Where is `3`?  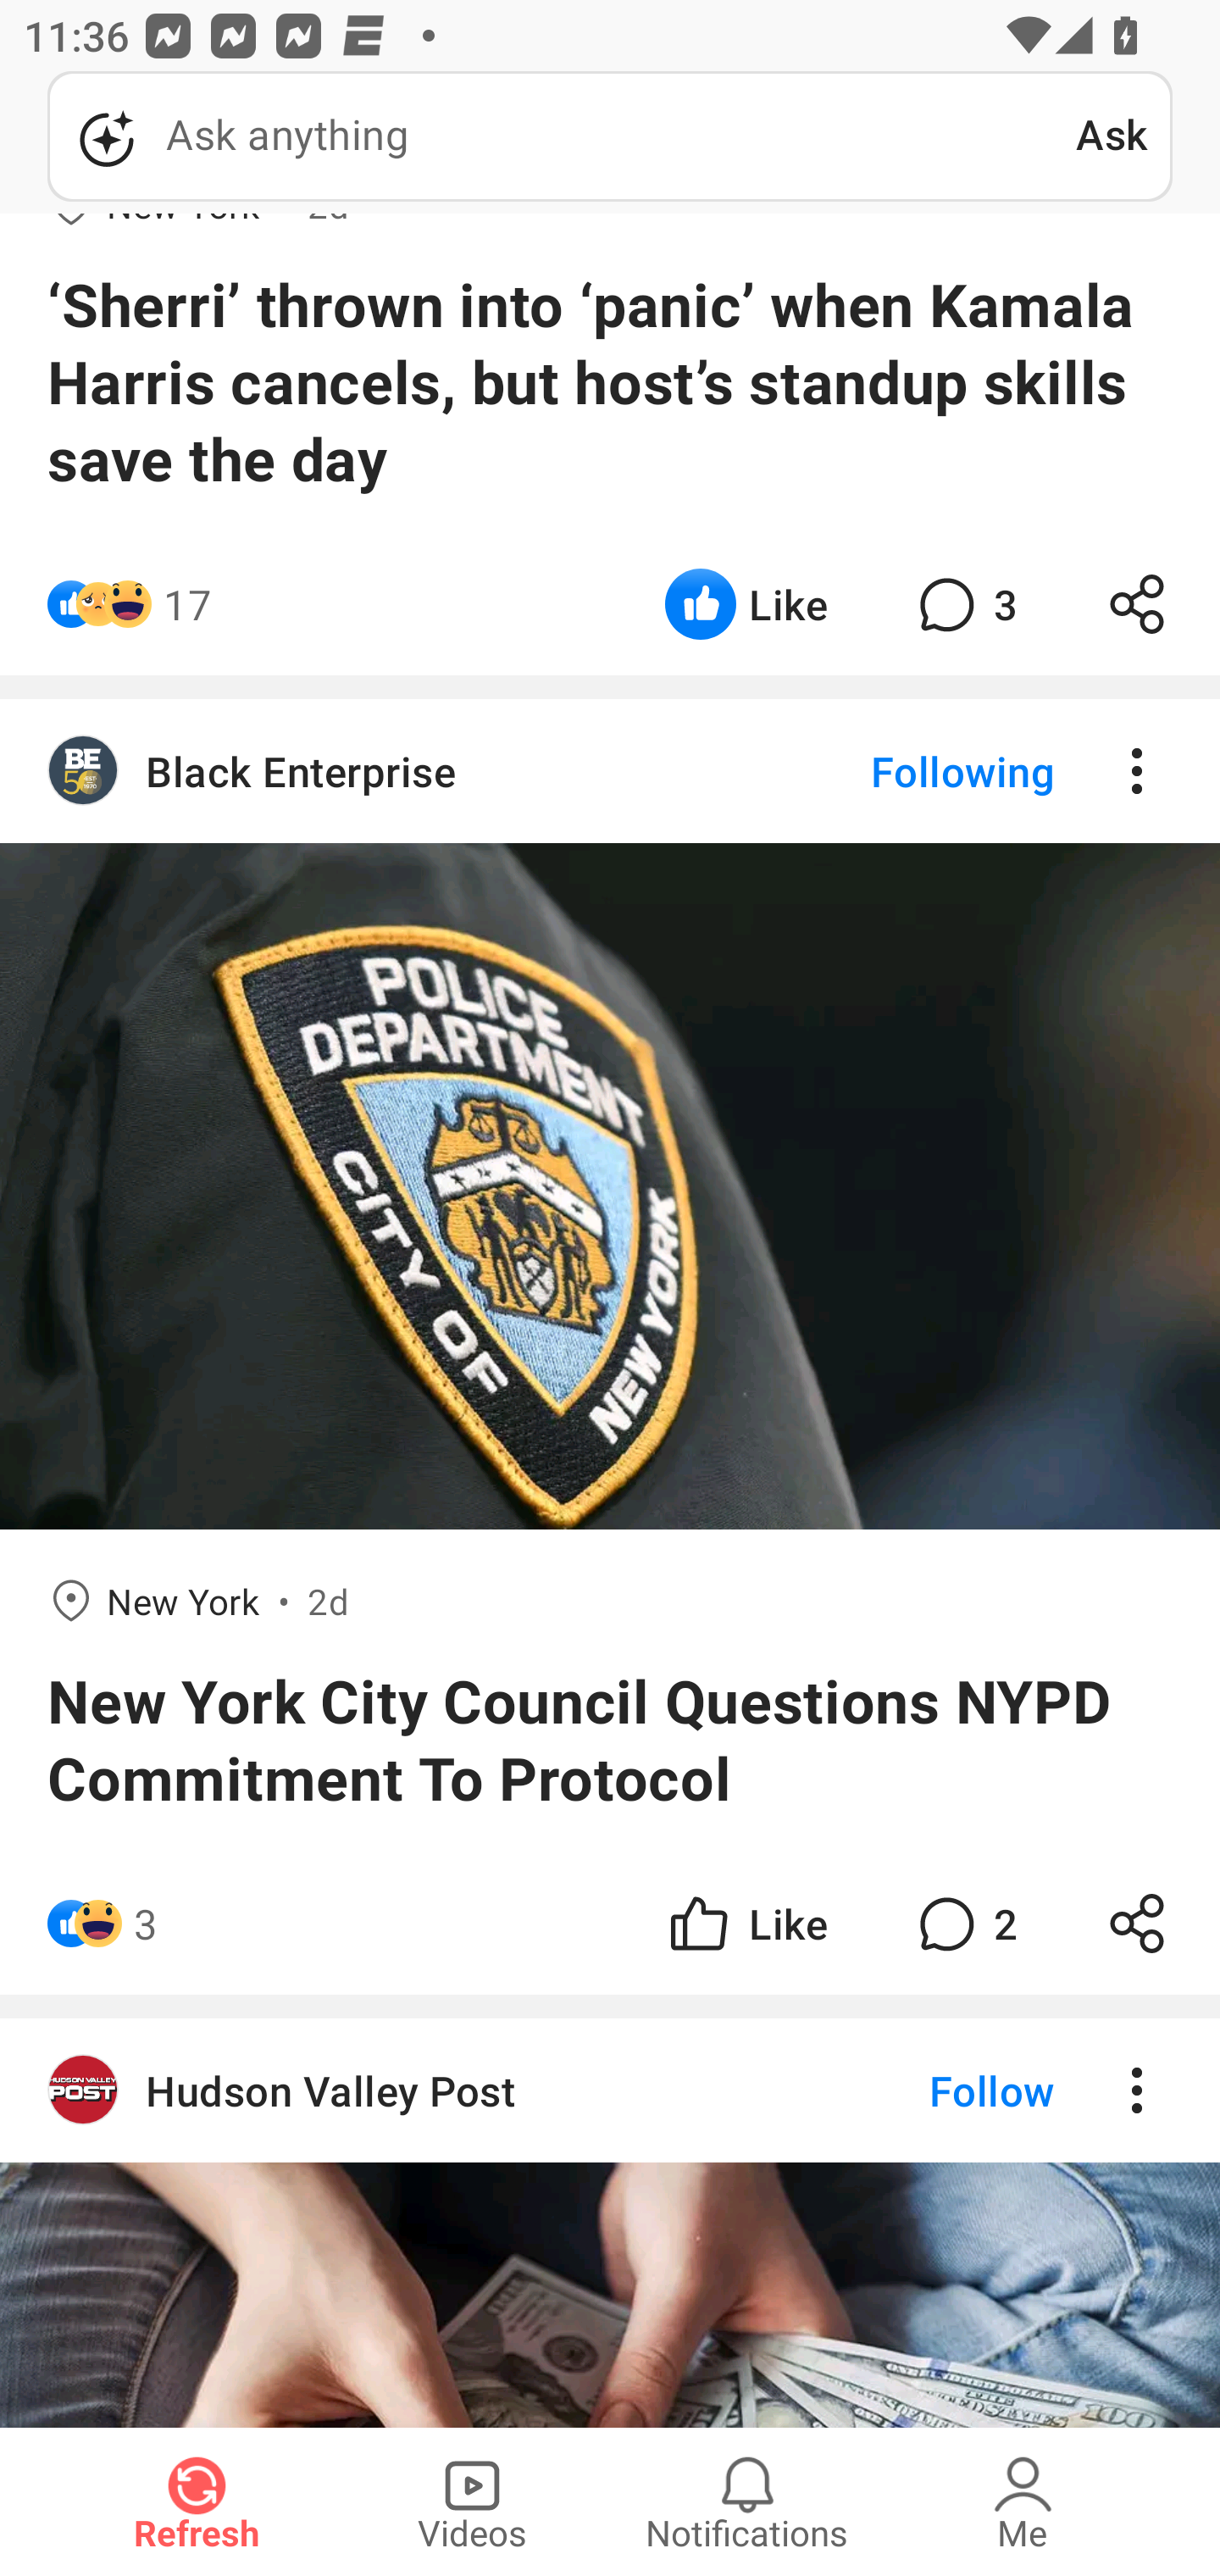
3 is located at coordinates (964, 603).